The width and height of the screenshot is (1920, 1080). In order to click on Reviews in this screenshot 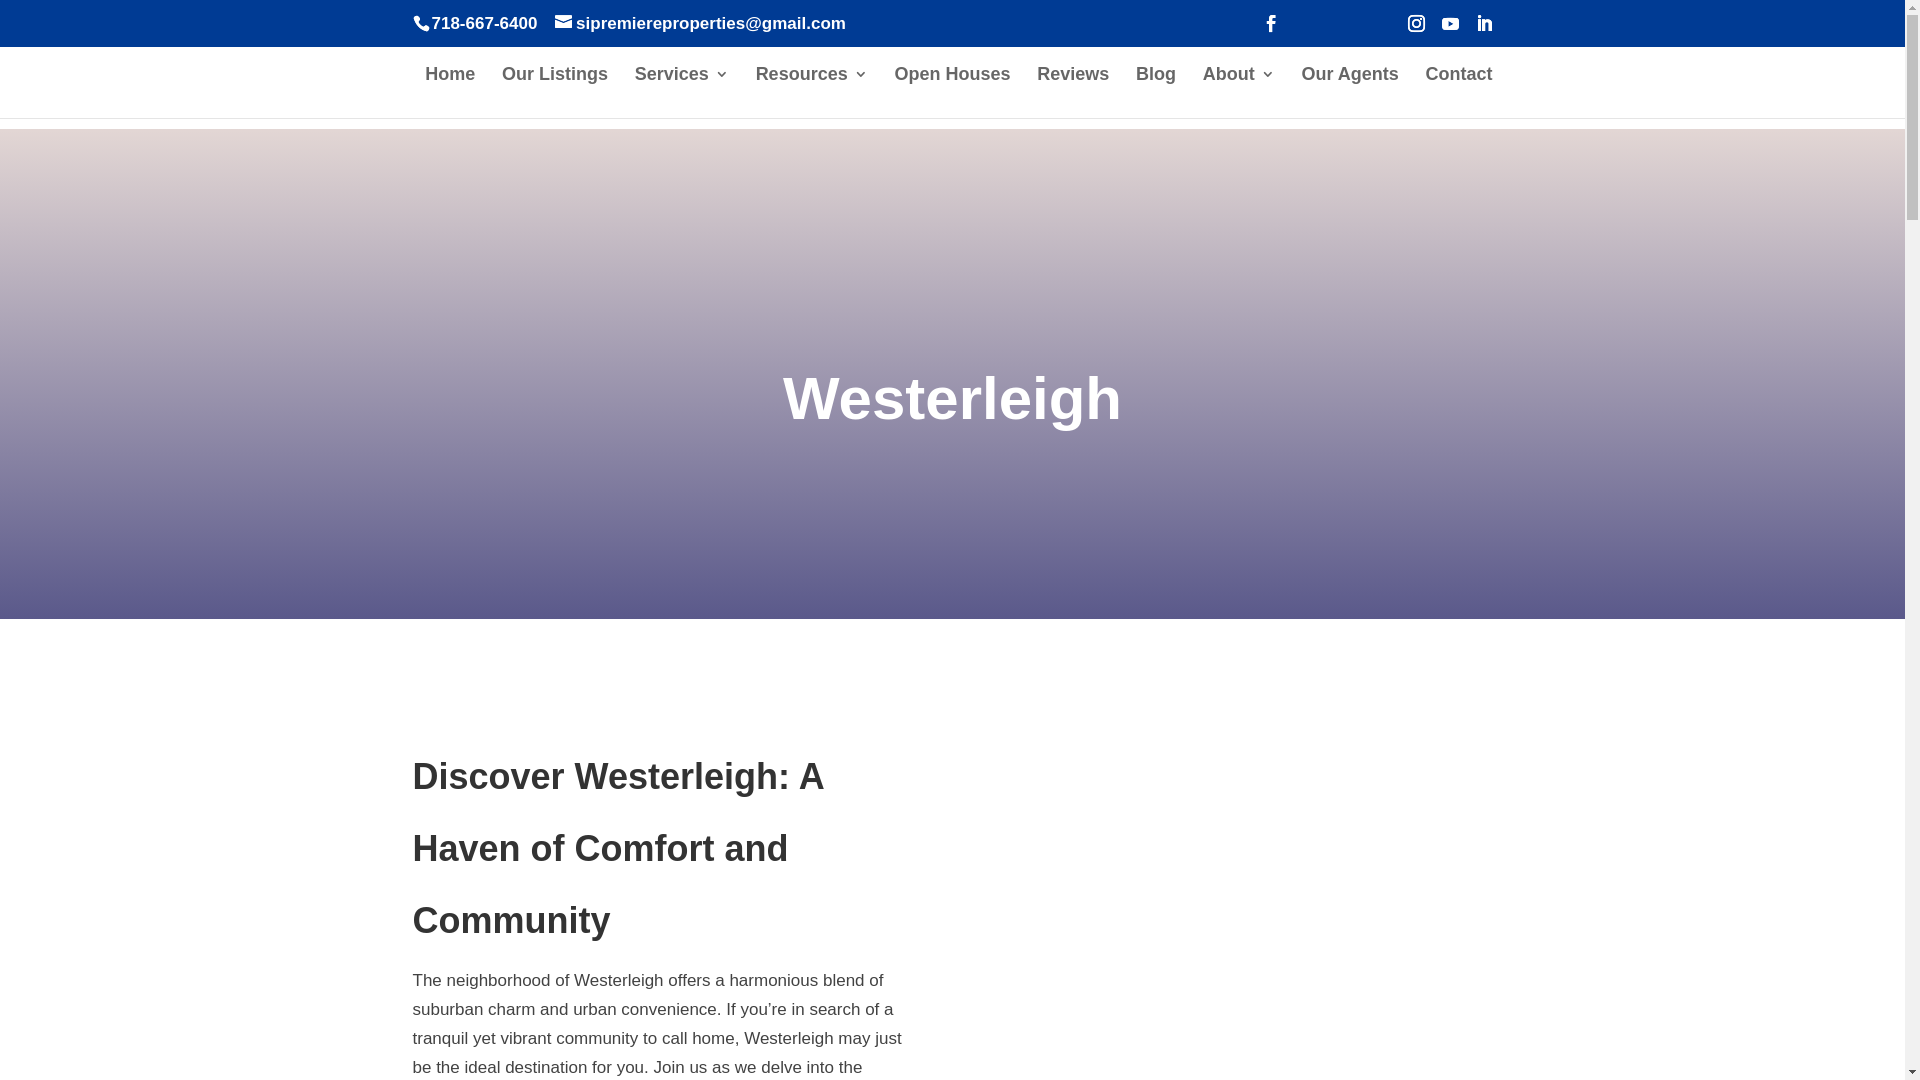, I will do `click(1072, 92)`.